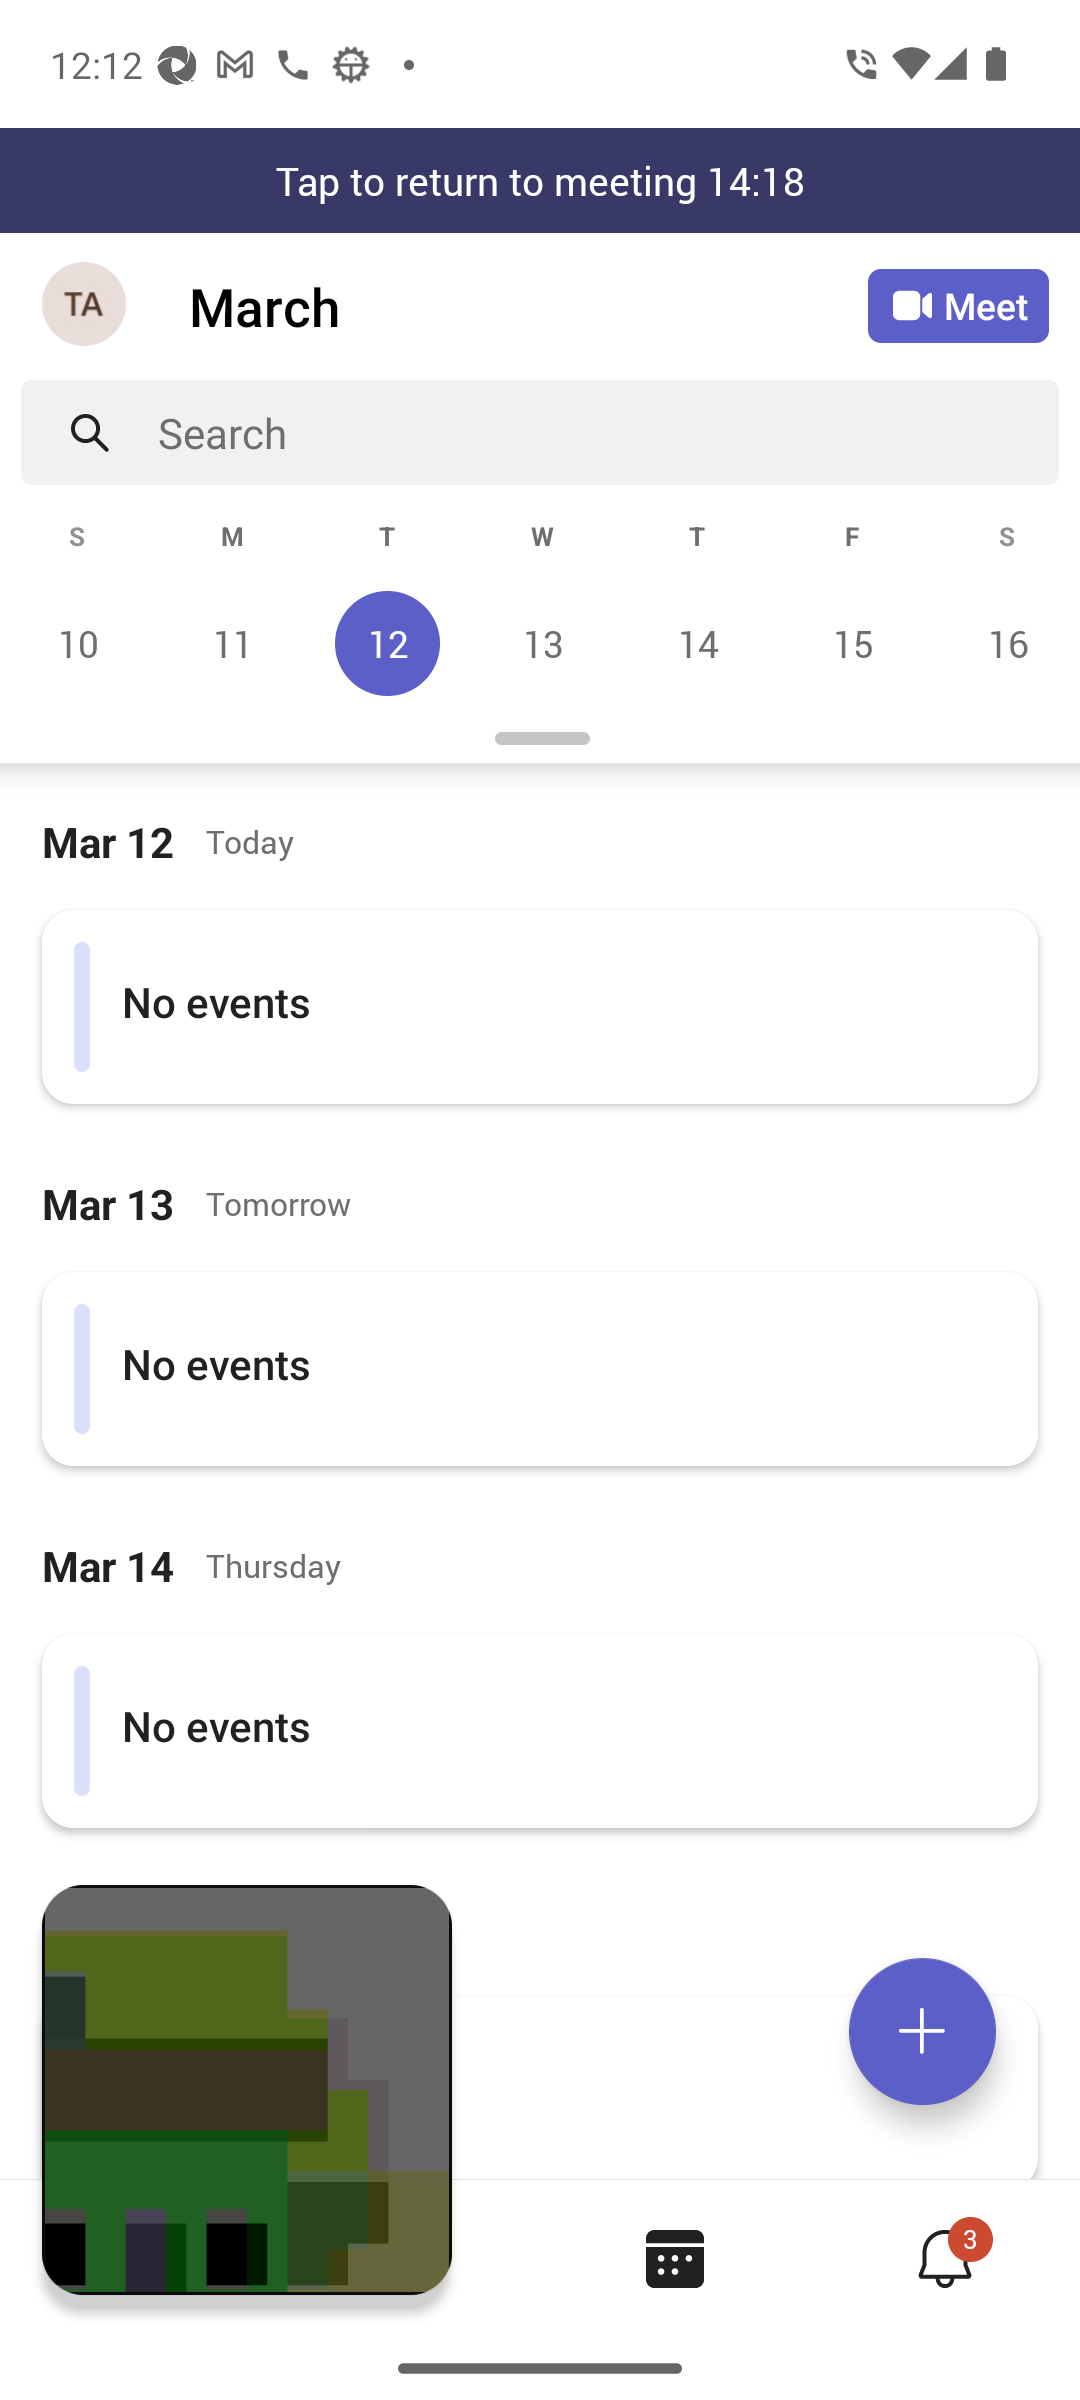 This screenshot has height=2400, width=1080. I want to click on Saturday, March 16 16, so click(1004, 643).